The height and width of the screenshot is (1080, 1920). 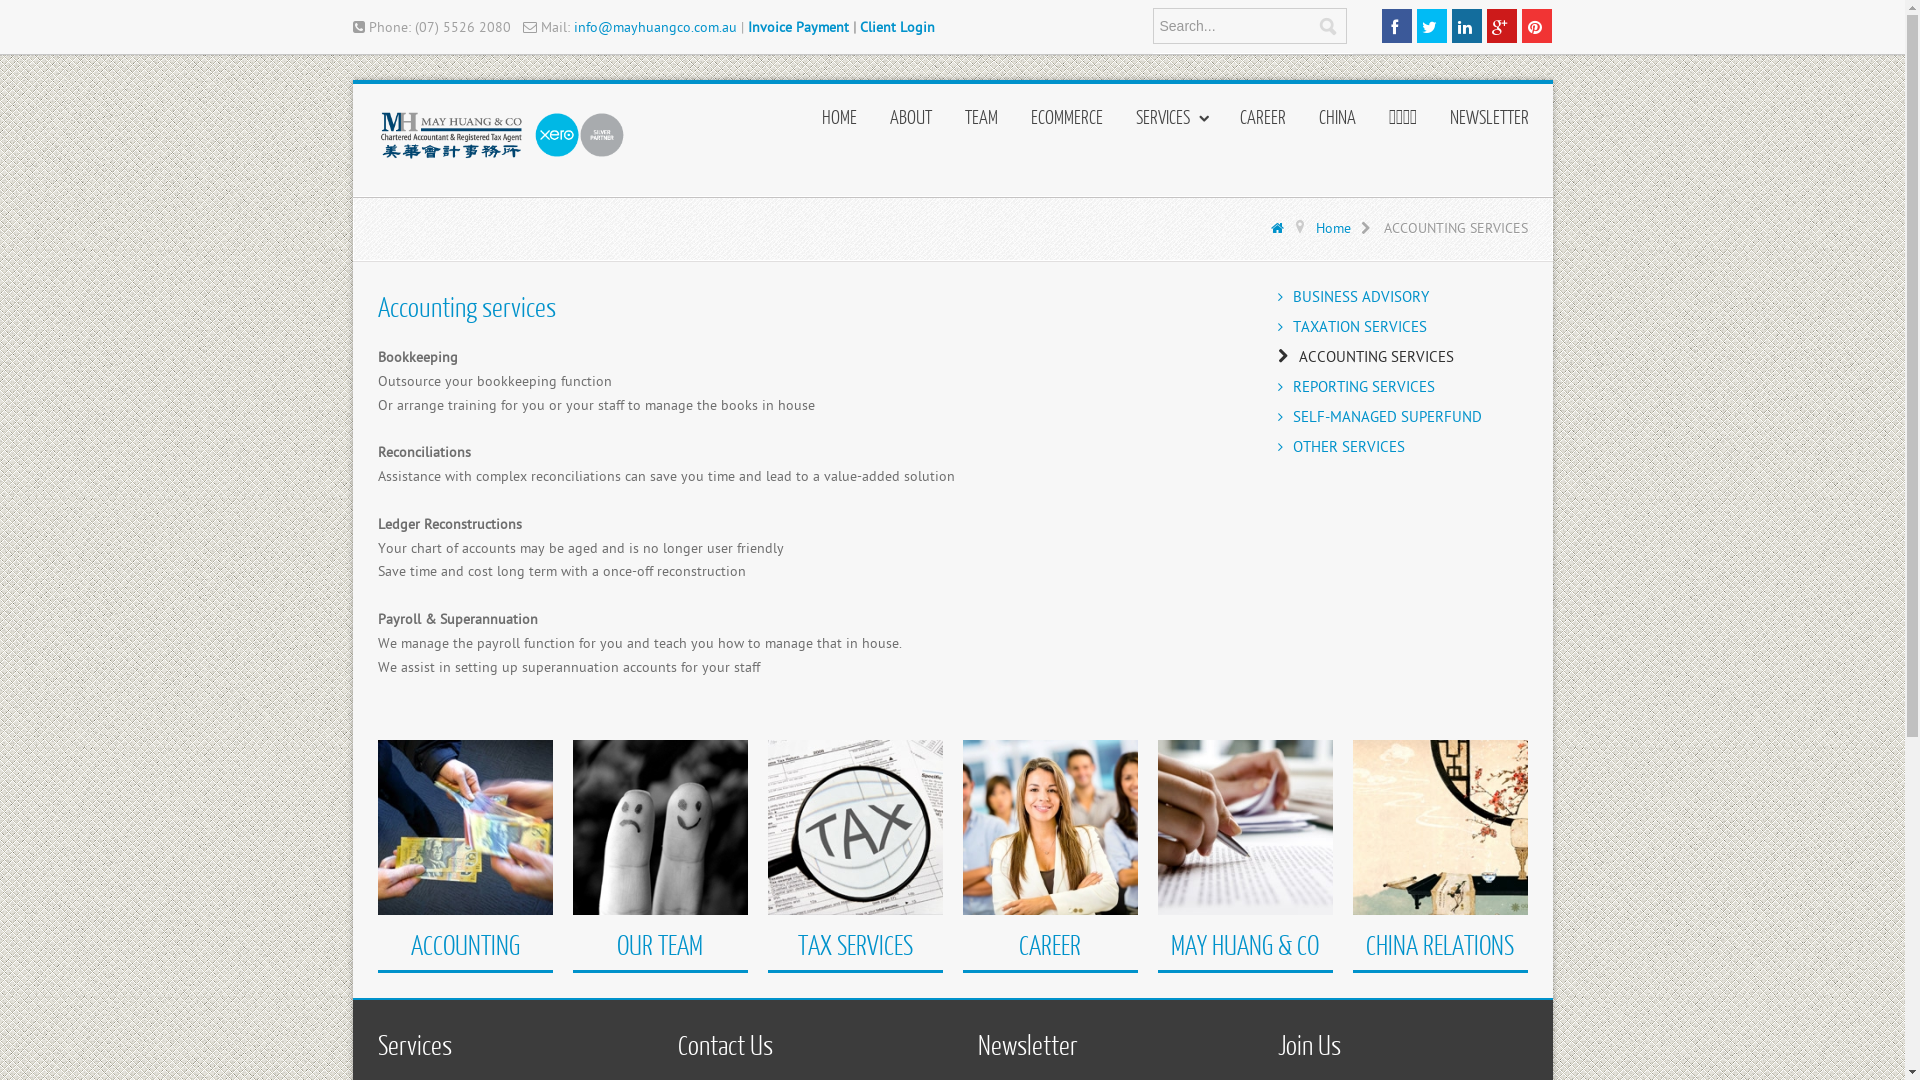 I want to click on CHINA, so click(x=1336, y=122).